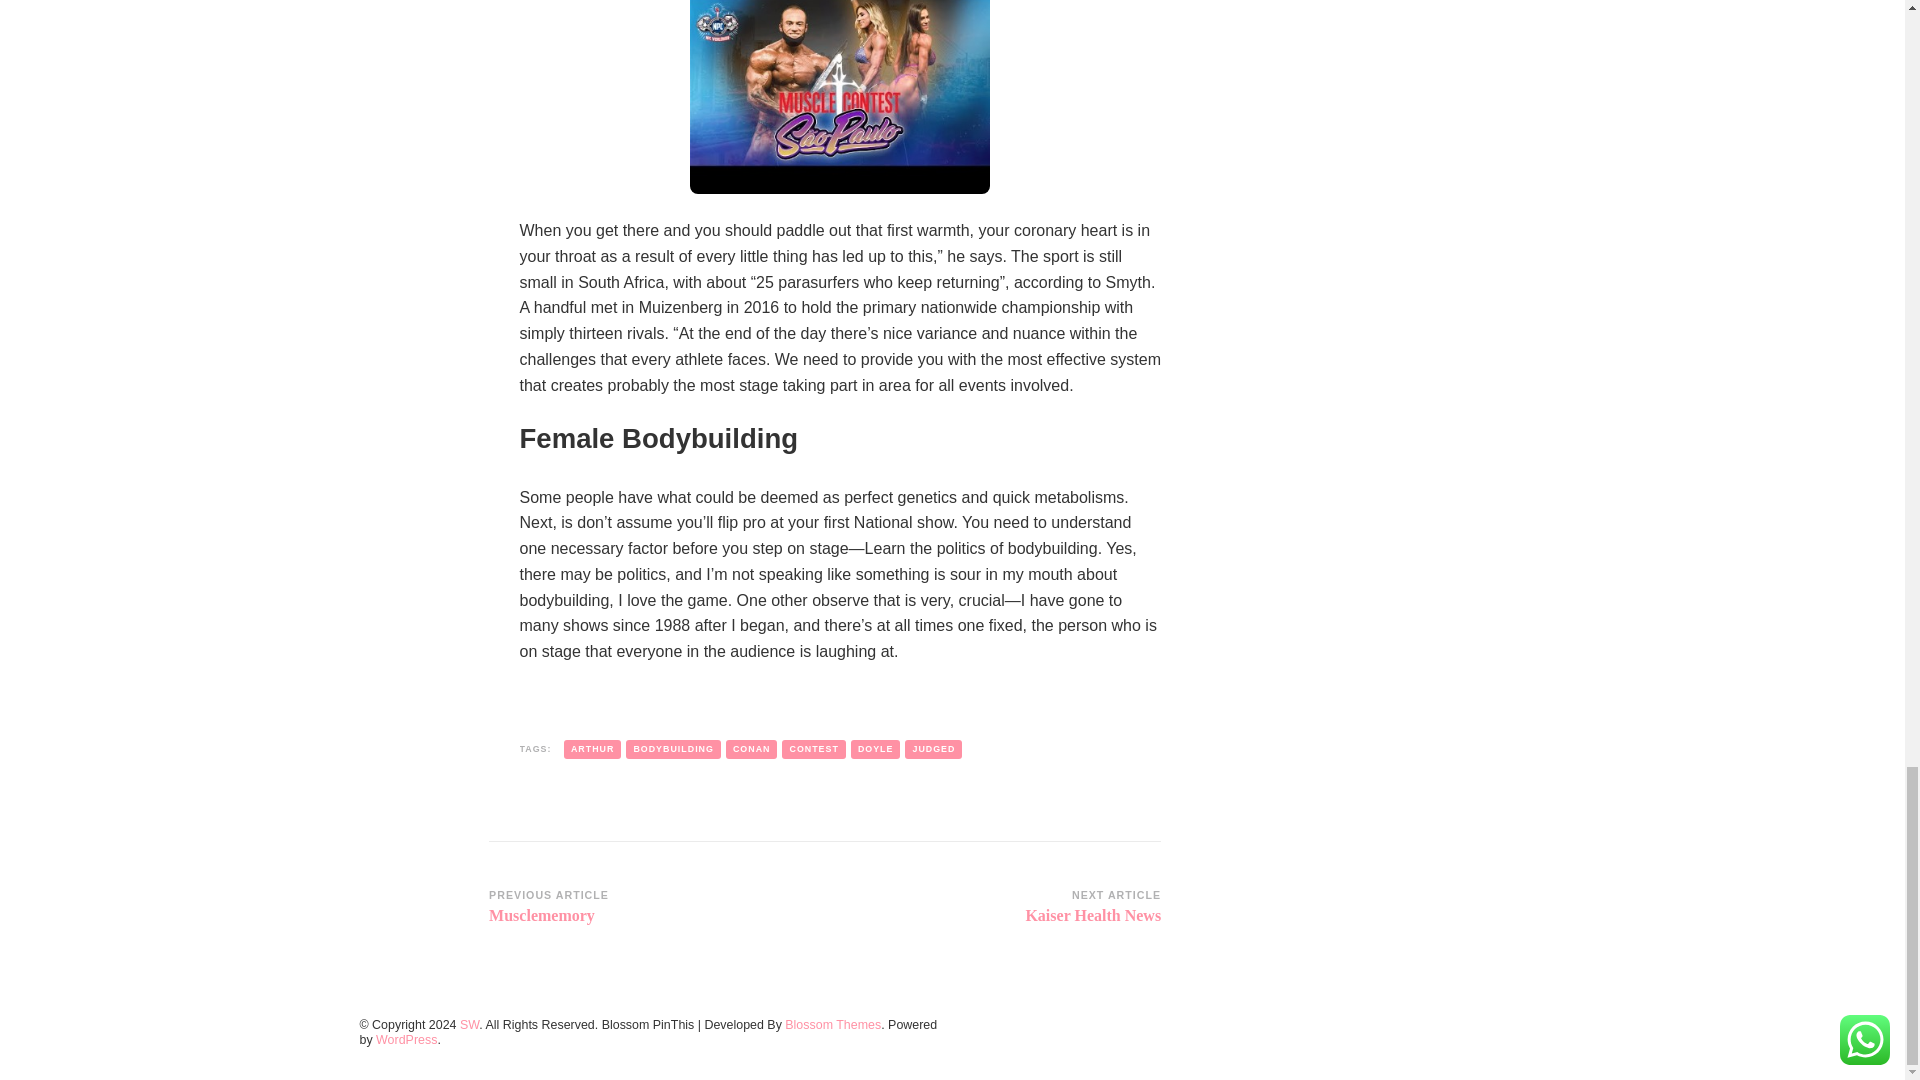 Image resolution: width=1920 pixels, height=1080 pixels. I want to click on CONTEST, so click(1000, 907).